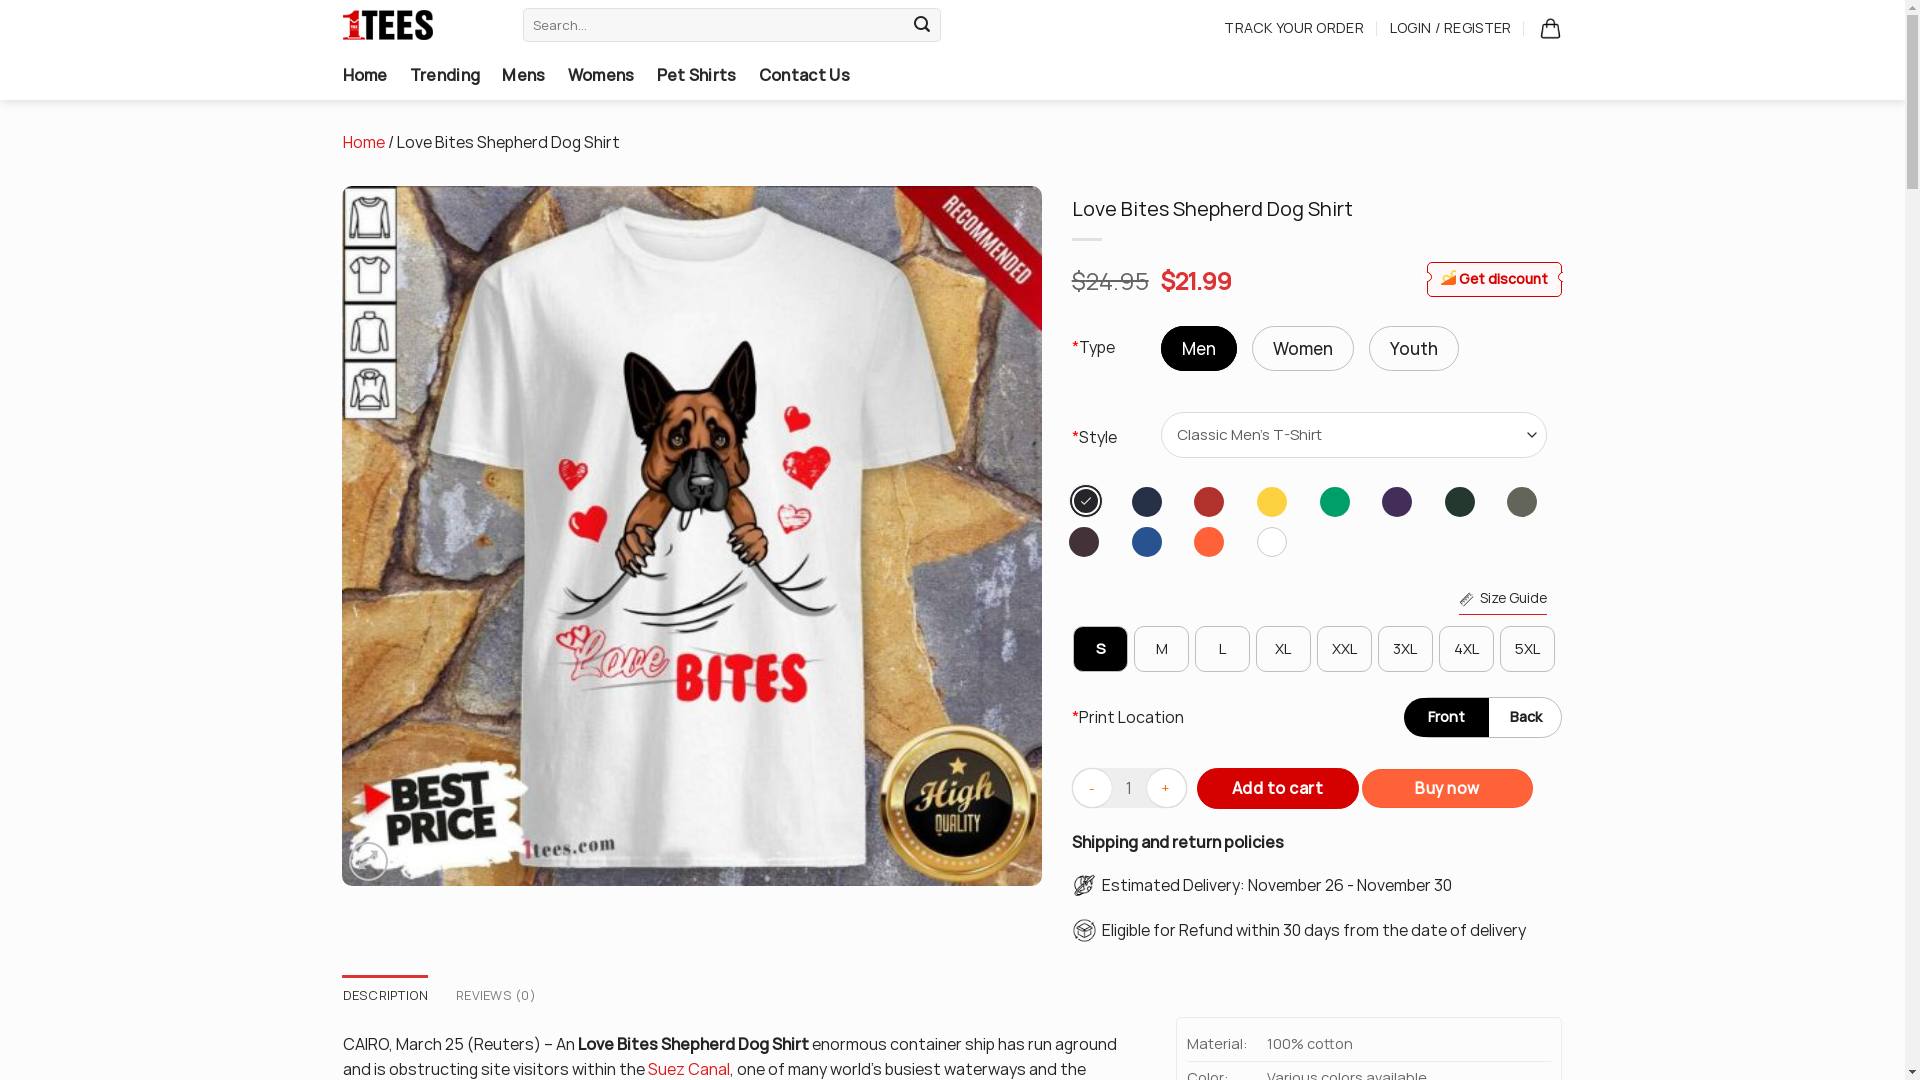 Image resolution: width=1920 pixels, height=1080 pixels. Describe the element at coordinates (1550, 28) in the screenshot. I see `Cart` at that location.